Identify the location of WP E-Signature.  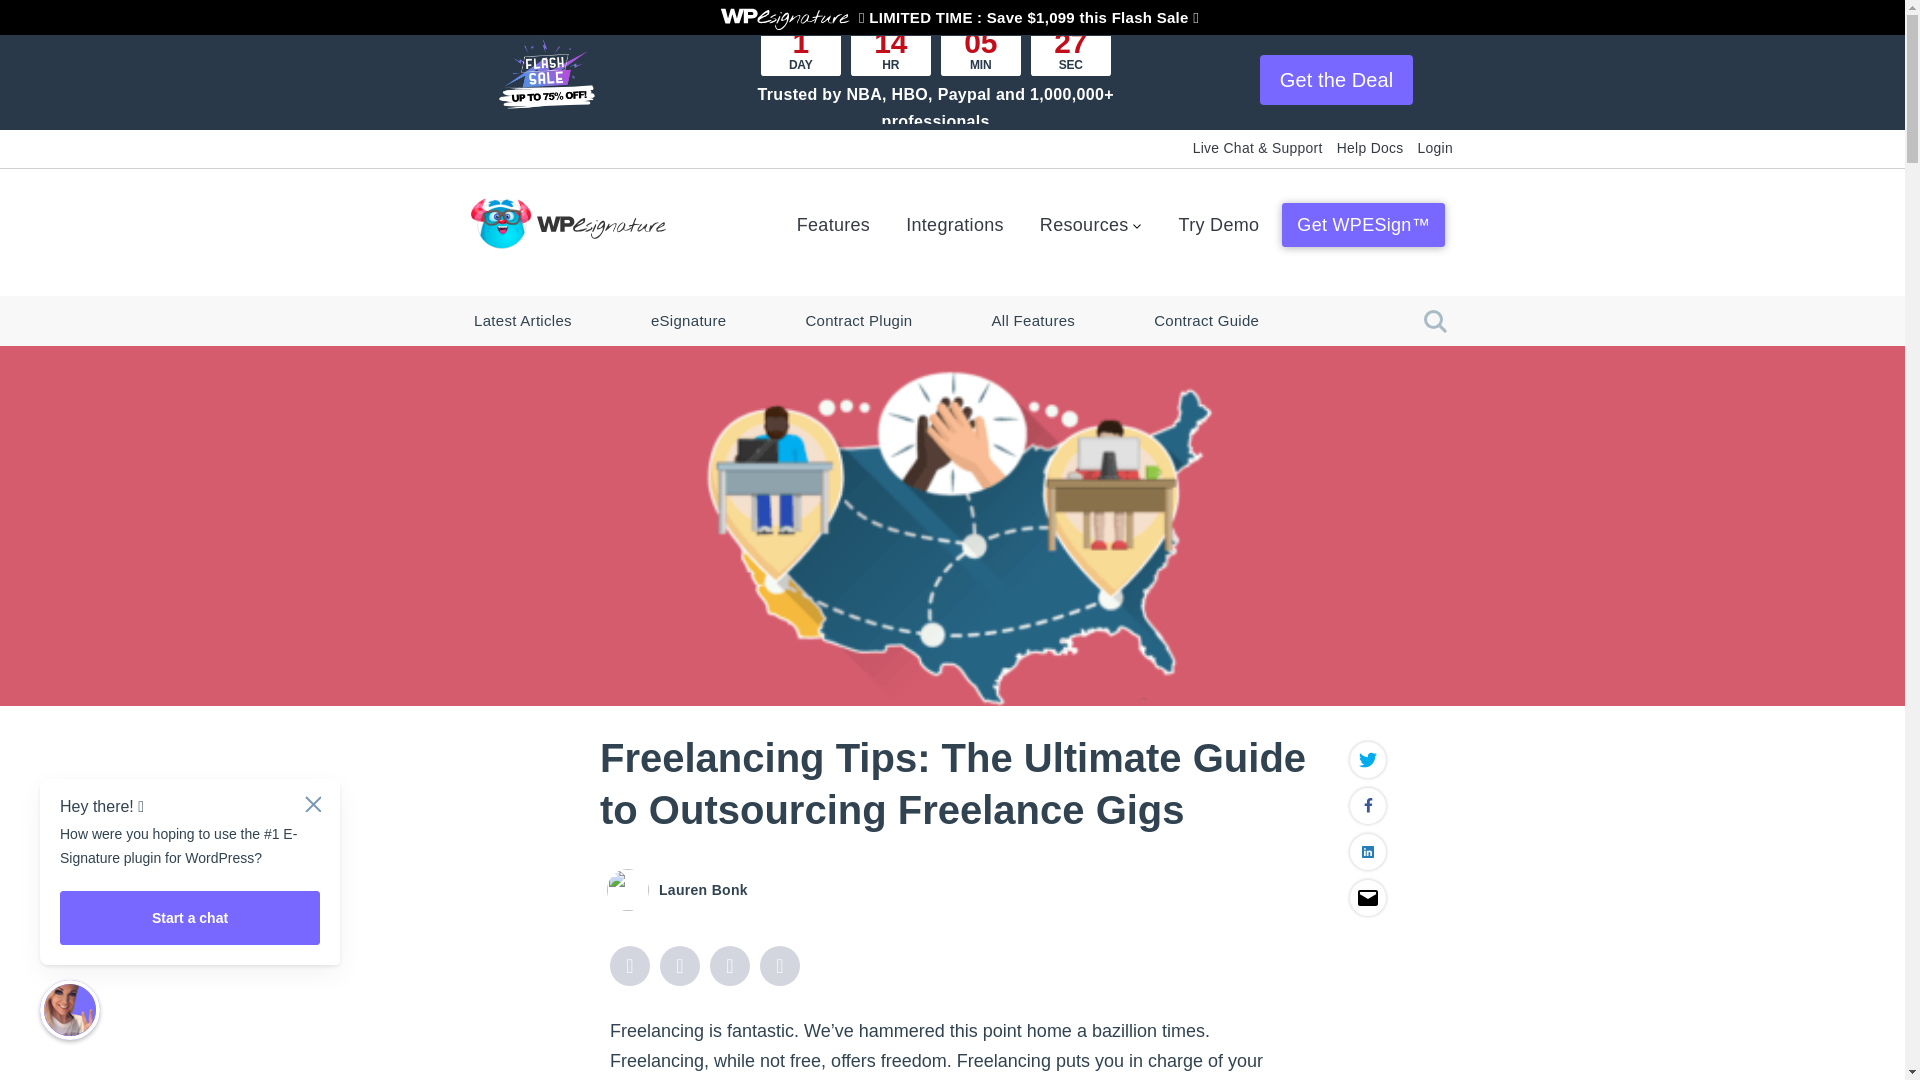
(785, 20).